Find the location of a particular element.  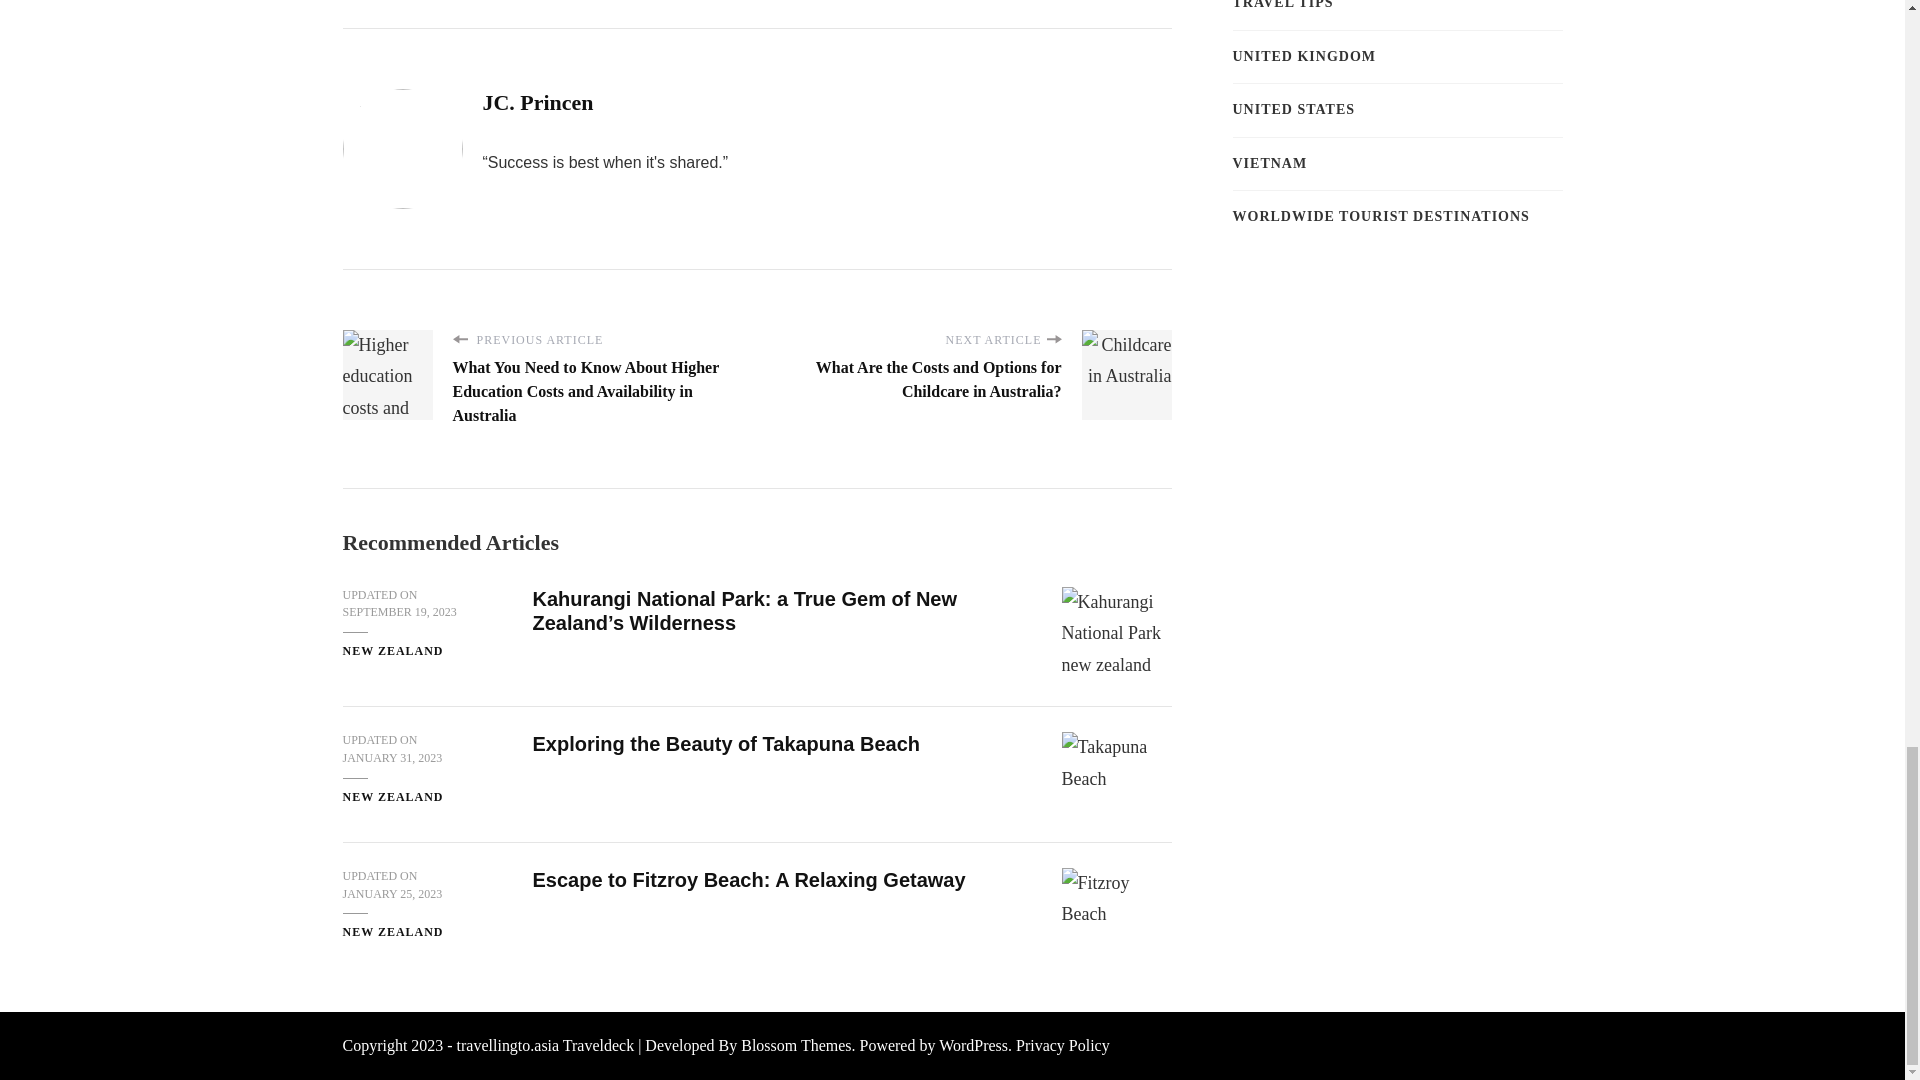

Exploring the Beauty of Takapuna Beach is located at coordinates (725, 744).